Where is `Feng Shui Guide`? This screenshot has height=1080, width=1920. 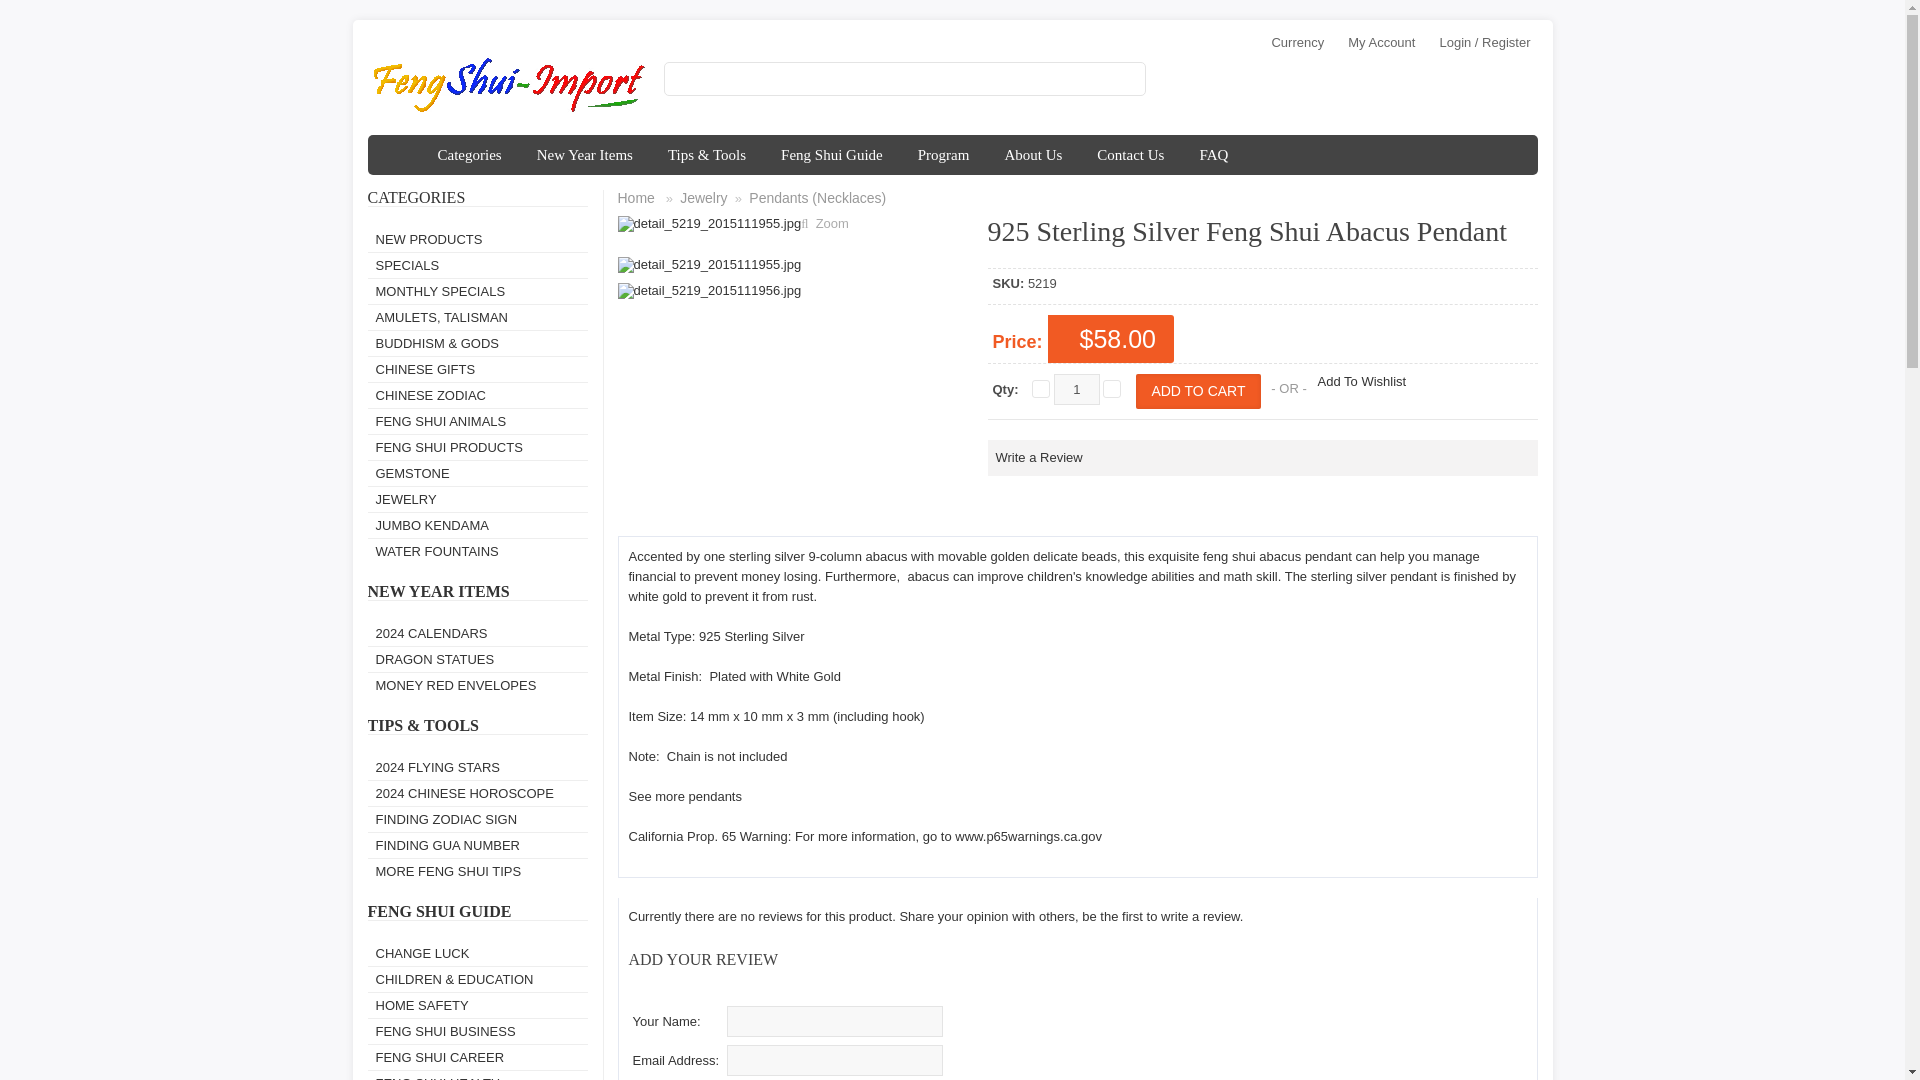
Feng Shui Guide is located at coordinates (832, 154).